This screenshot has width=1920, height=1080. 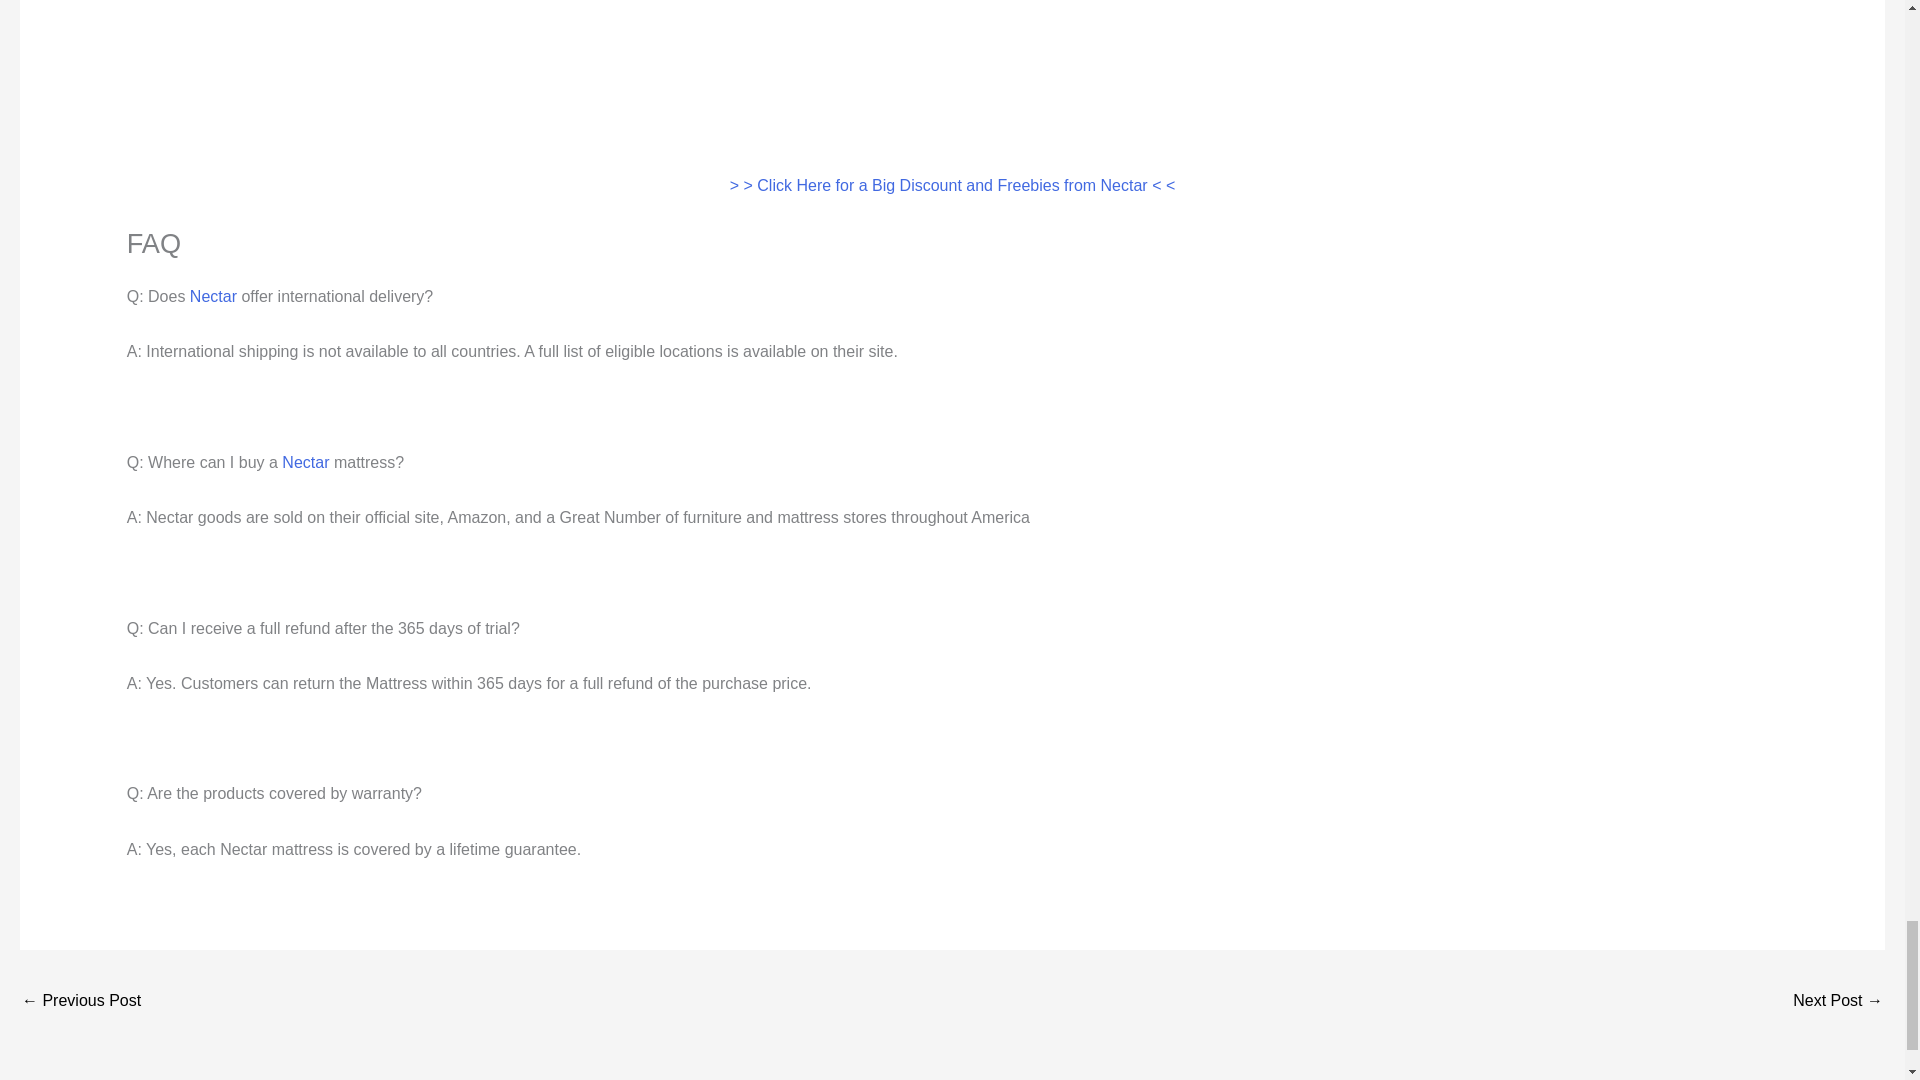 What do you see at coordinates (80, 1002) in the screenshot?
I see `Sleep Number 360 Smart Bed Vs Nectar` at bounding box center [80, 1002].